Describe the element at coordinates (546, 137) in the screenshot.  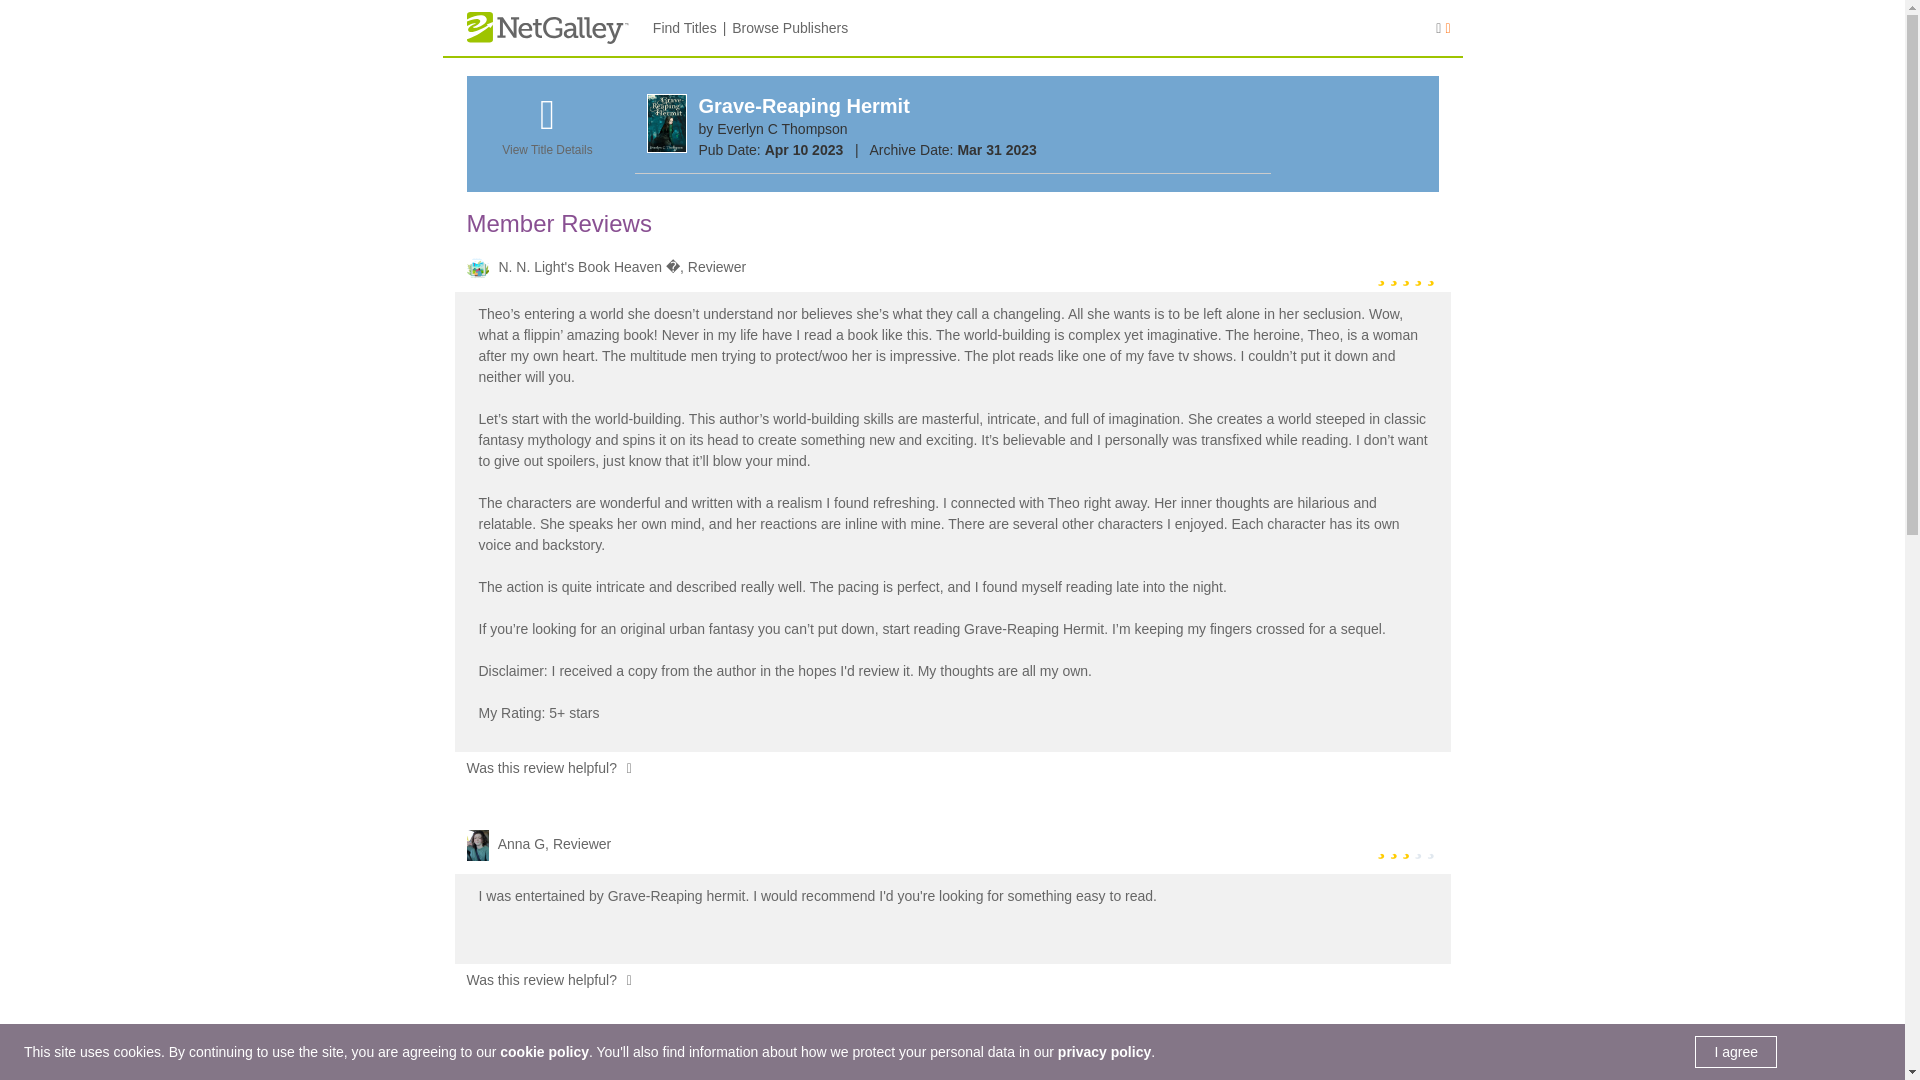
I see `View Title Details` at that location.